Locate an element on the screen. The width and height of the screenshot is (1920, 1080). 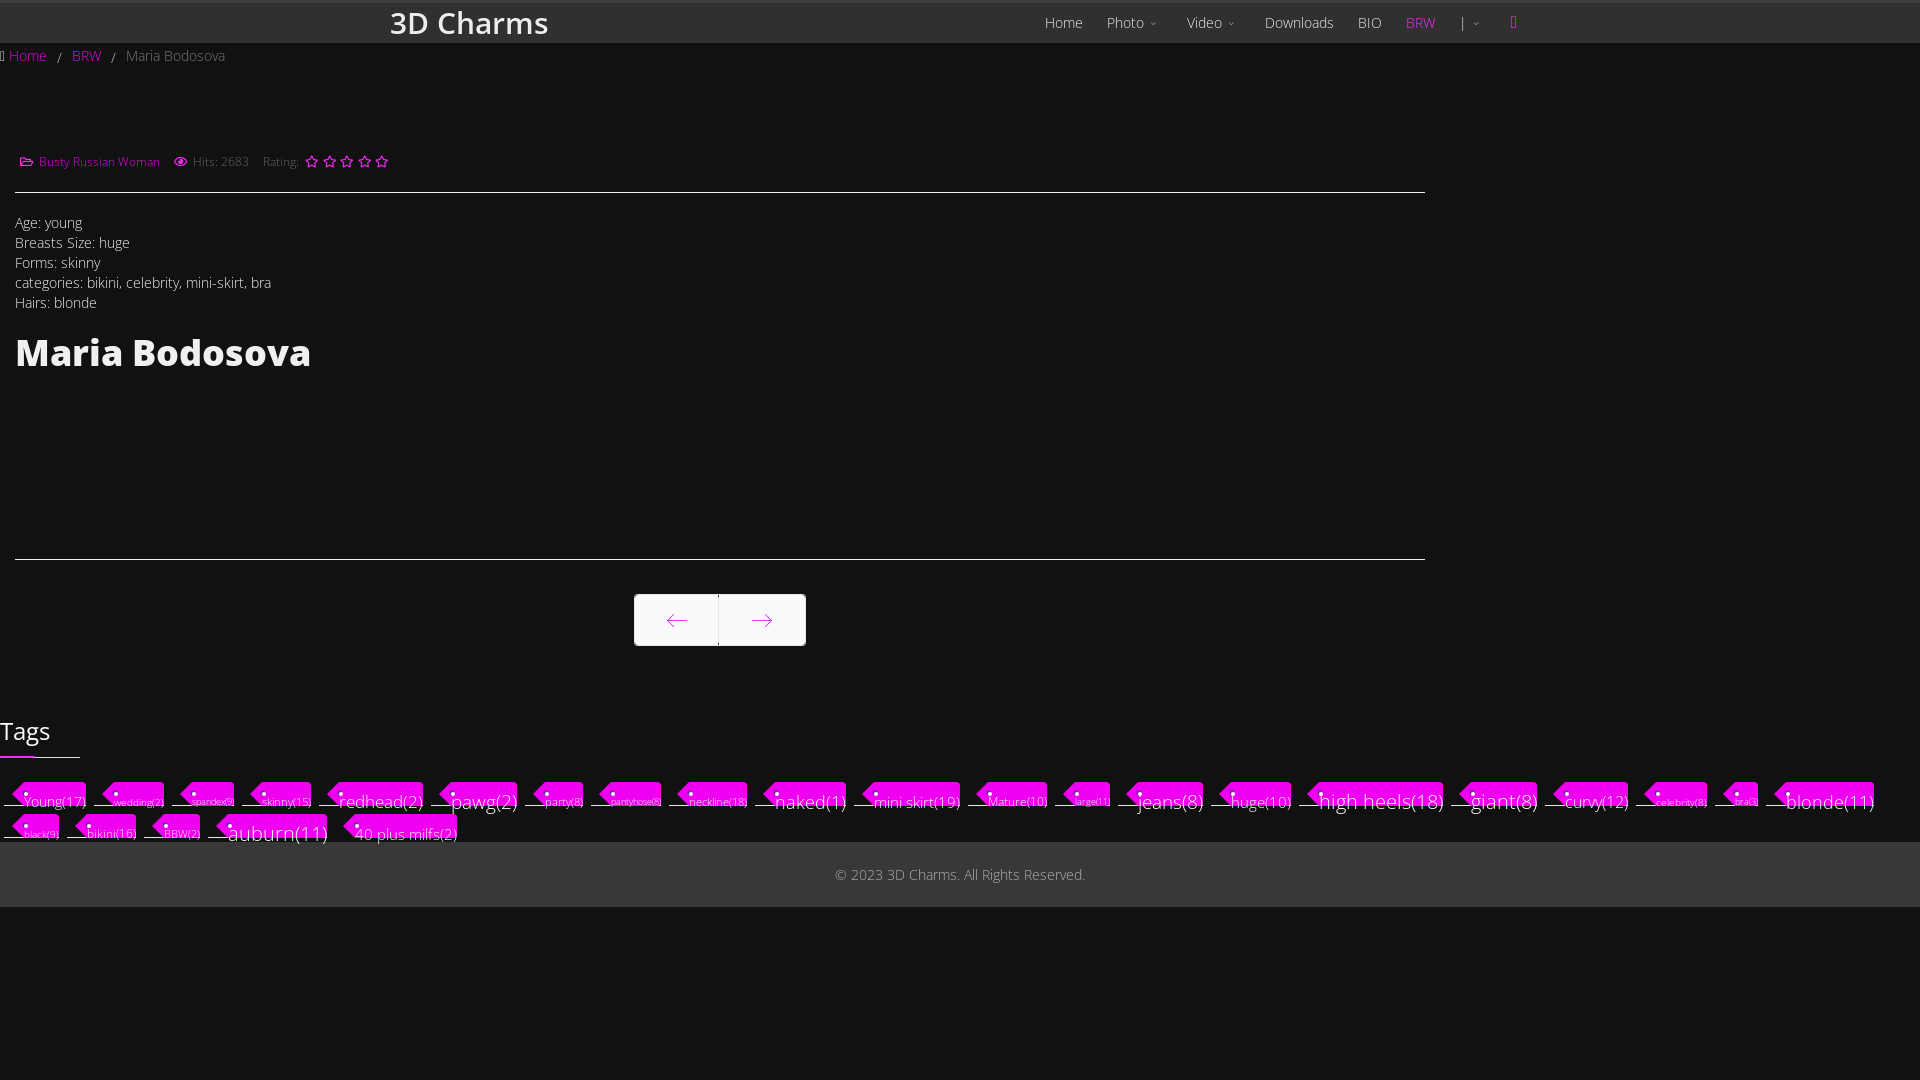
Menu is located at coordinates (1514, 22).